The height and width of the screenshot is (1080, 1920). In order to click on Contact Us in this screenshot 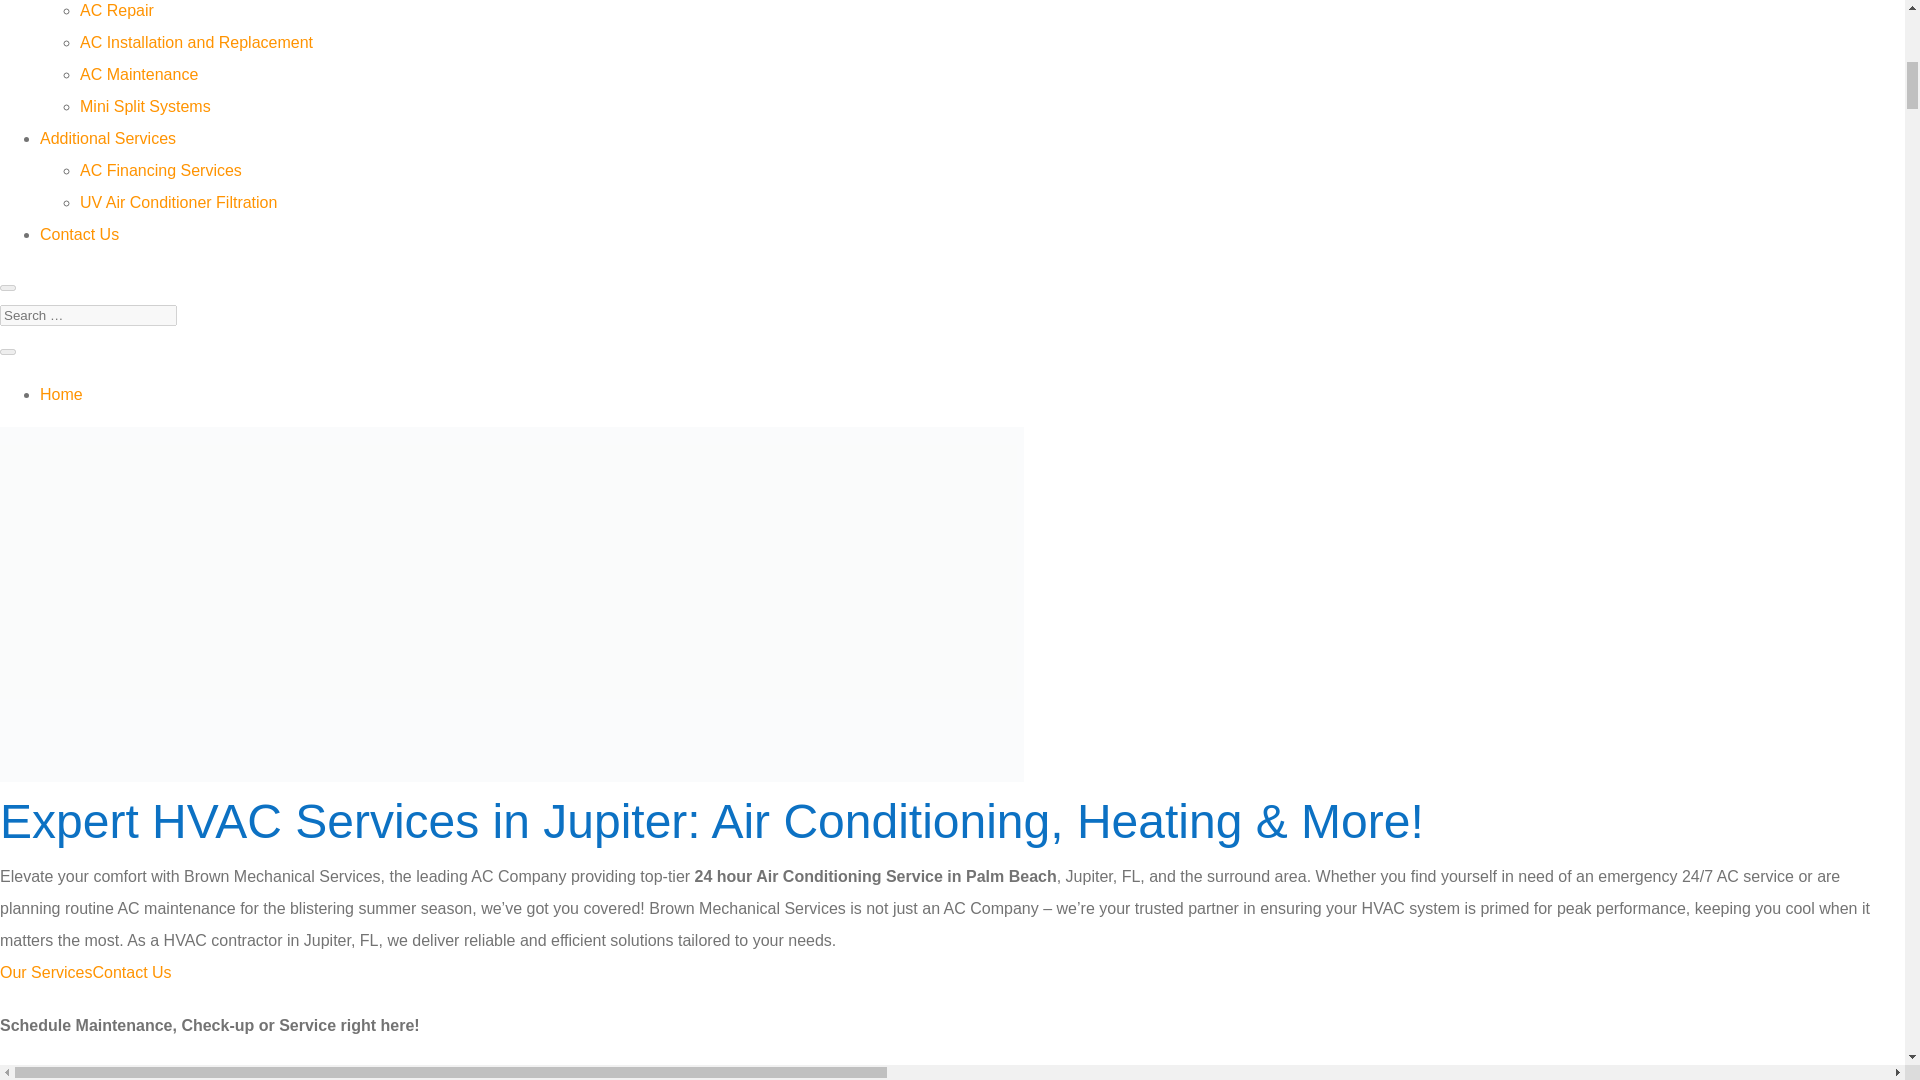, I will do `click(80, 234)`.